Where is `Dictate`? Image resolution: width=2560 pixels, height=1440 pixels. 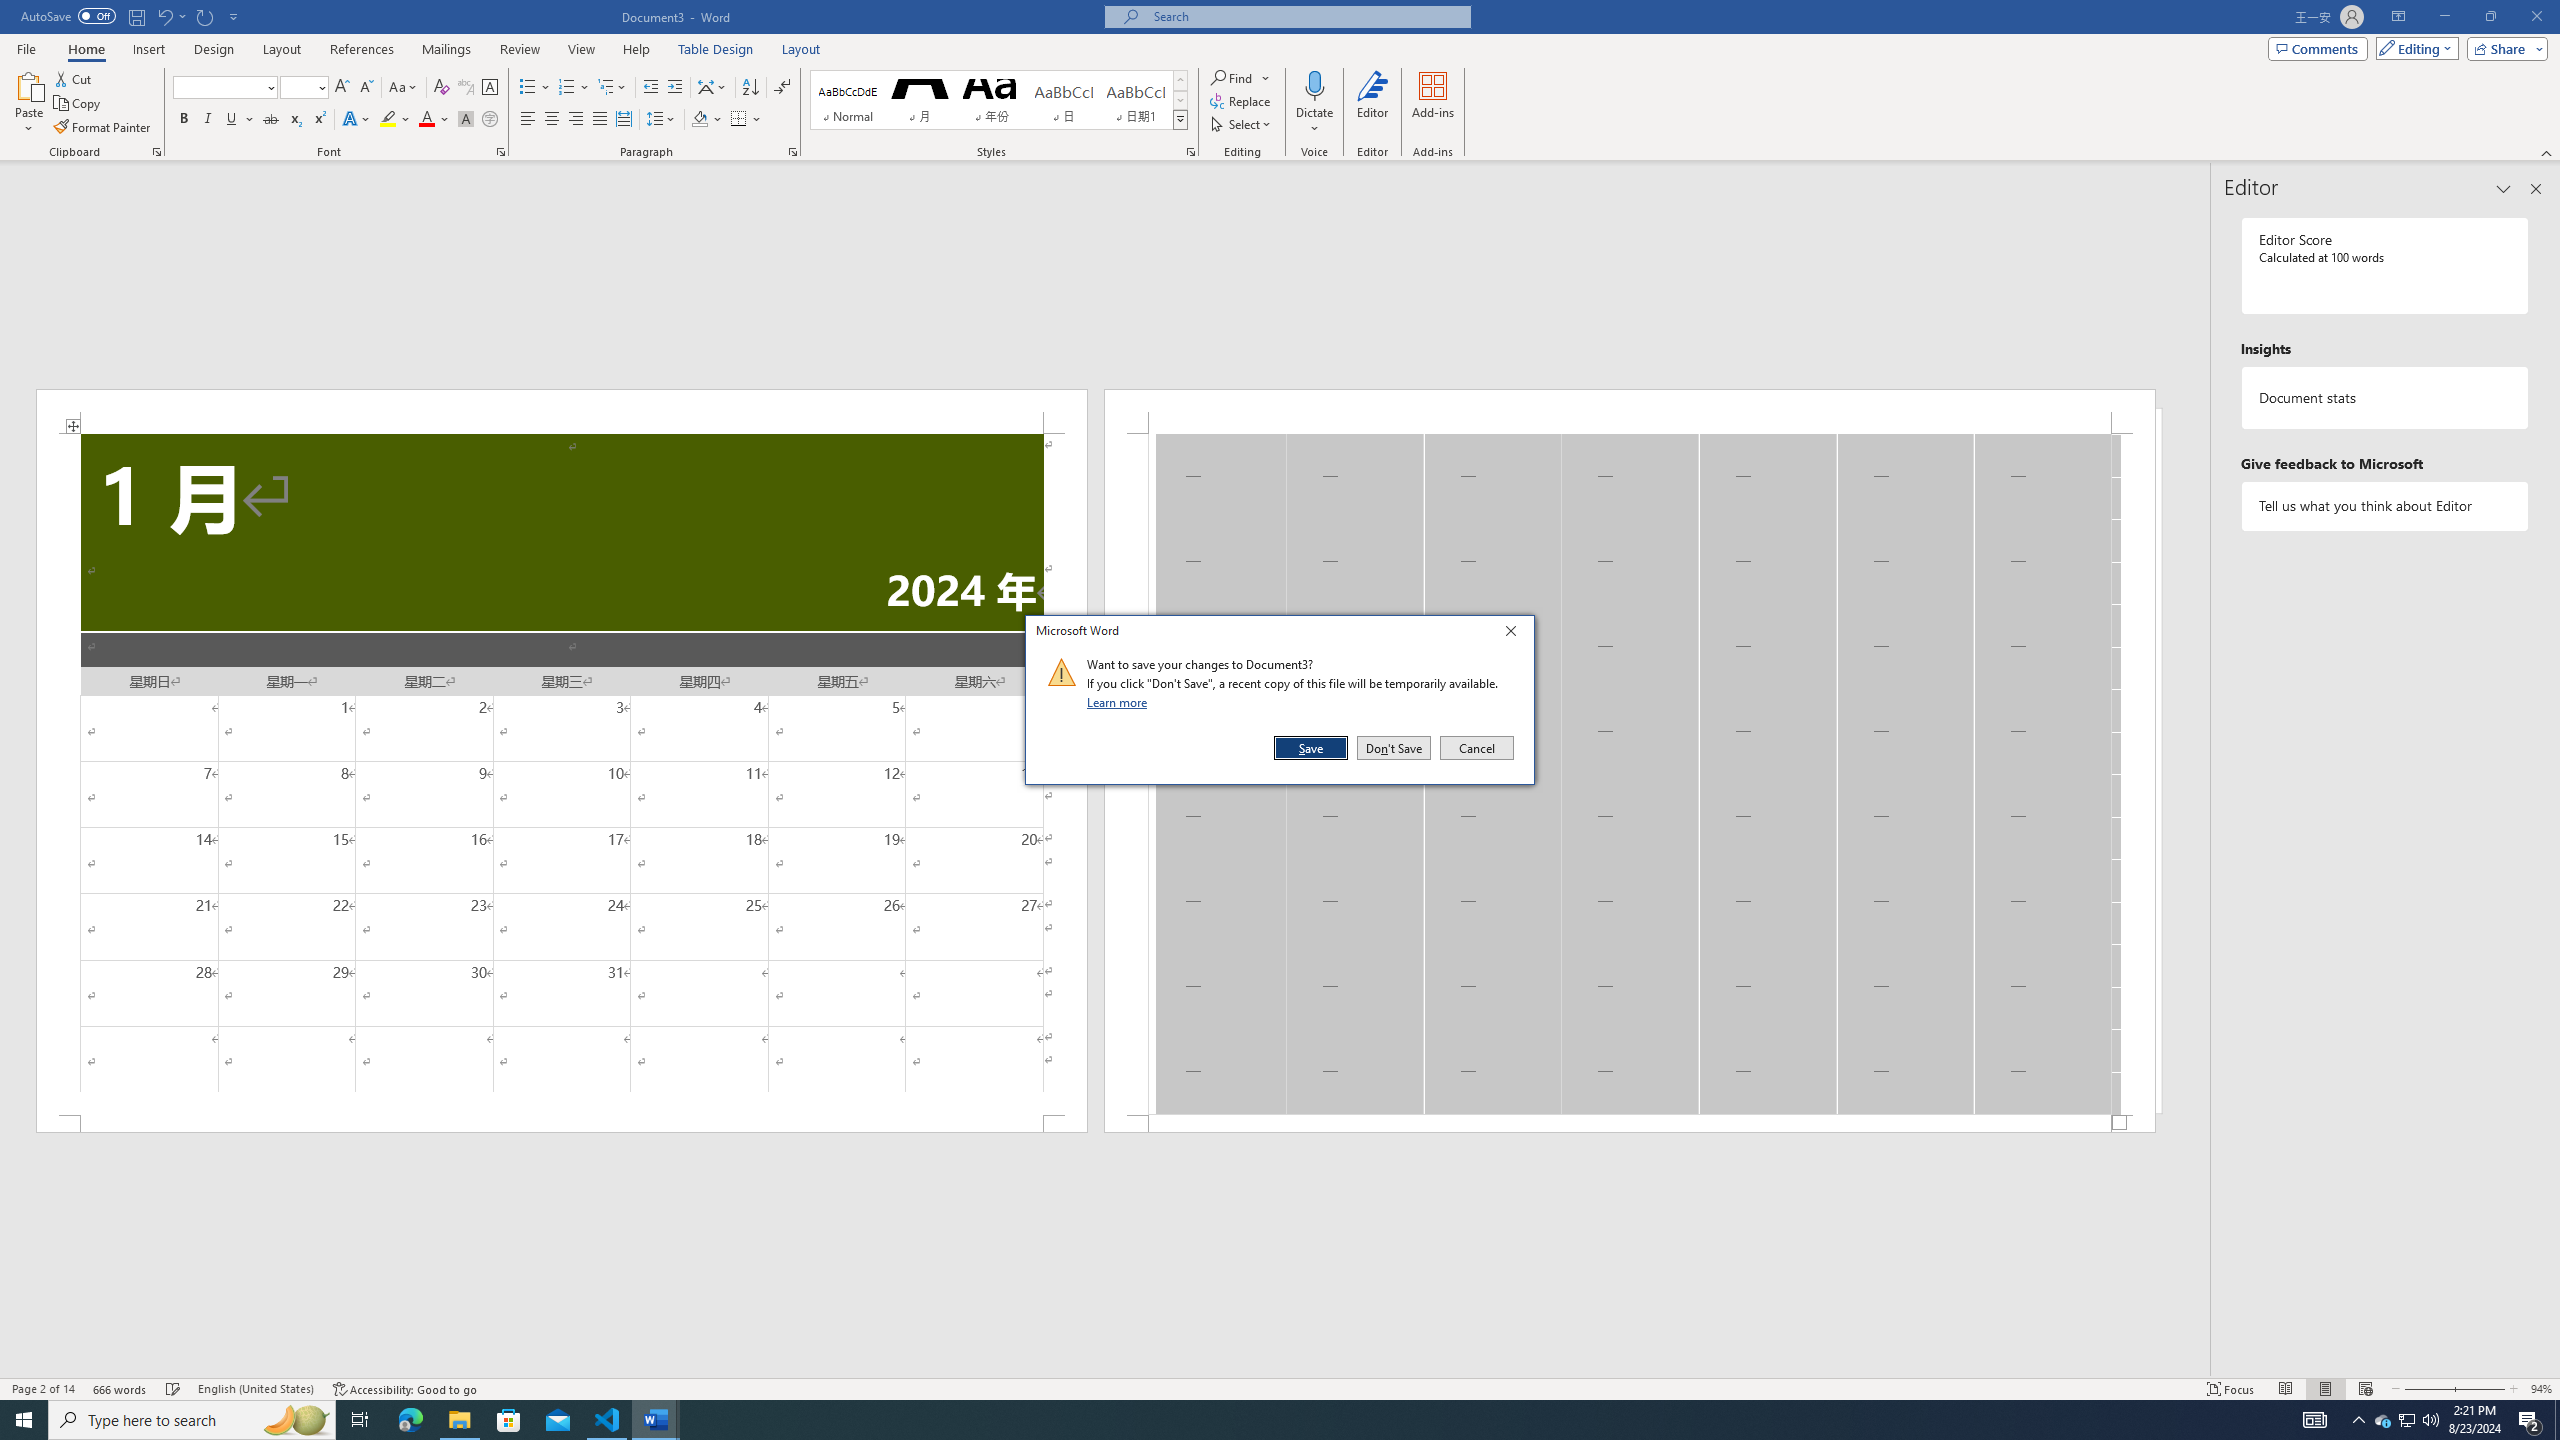 Dictate is located at coordinates (1314, 103).